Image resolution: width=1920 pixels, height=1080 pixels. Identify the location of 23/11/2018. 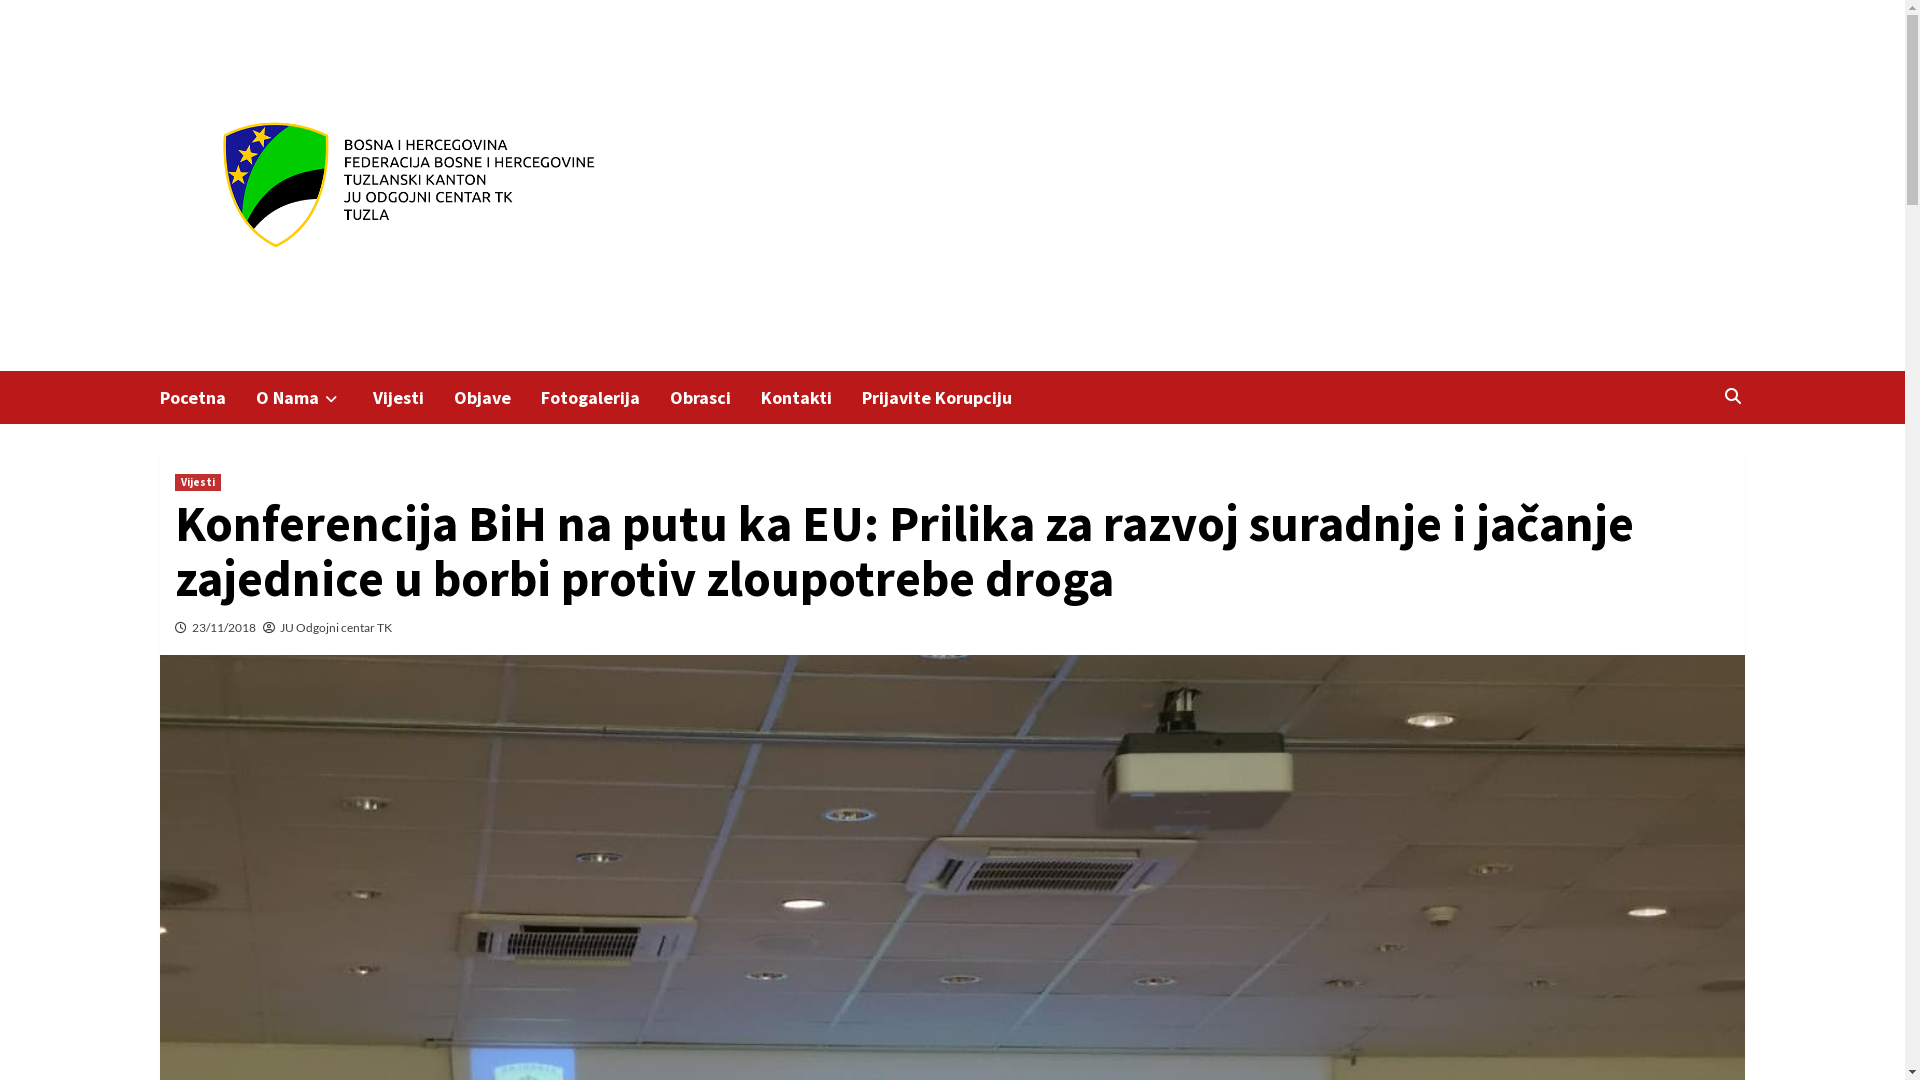
(224, 627).